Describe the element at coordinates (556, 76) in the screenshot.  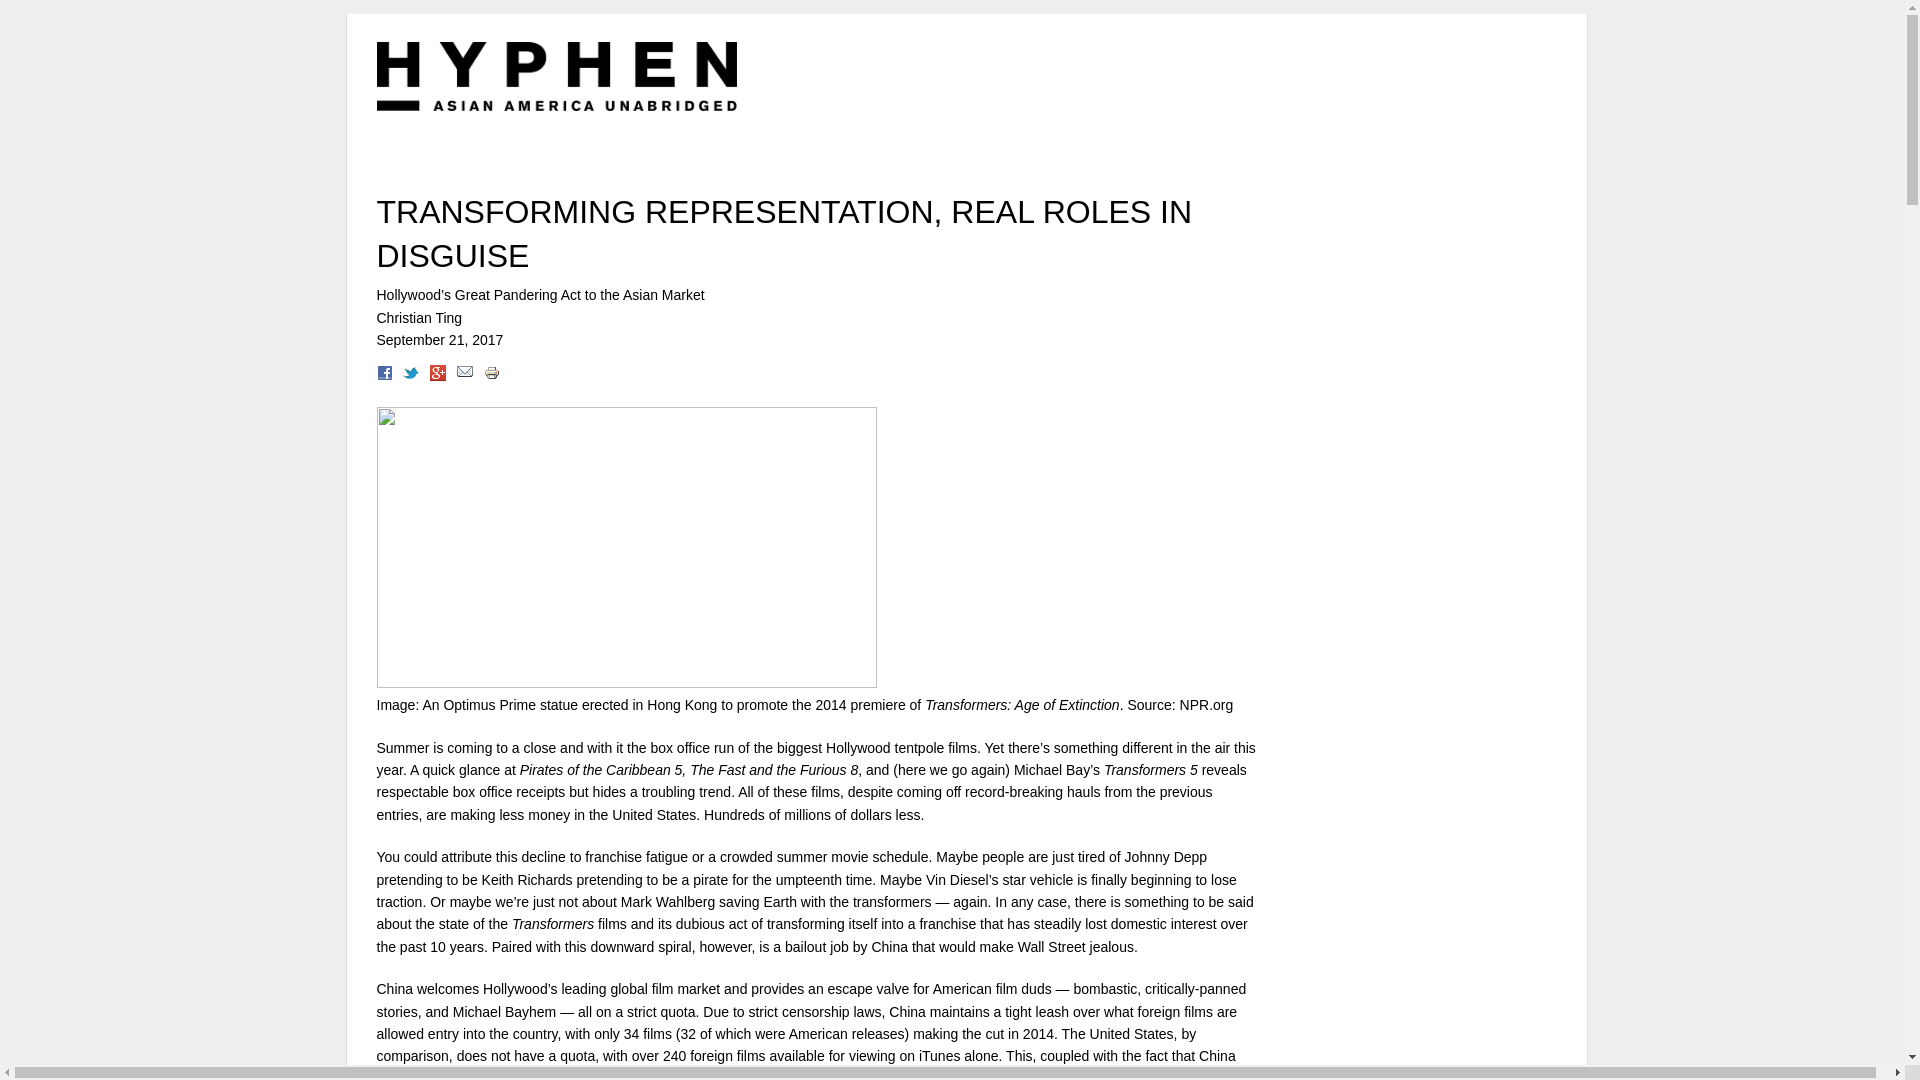
I see `Hyphen` at that location.